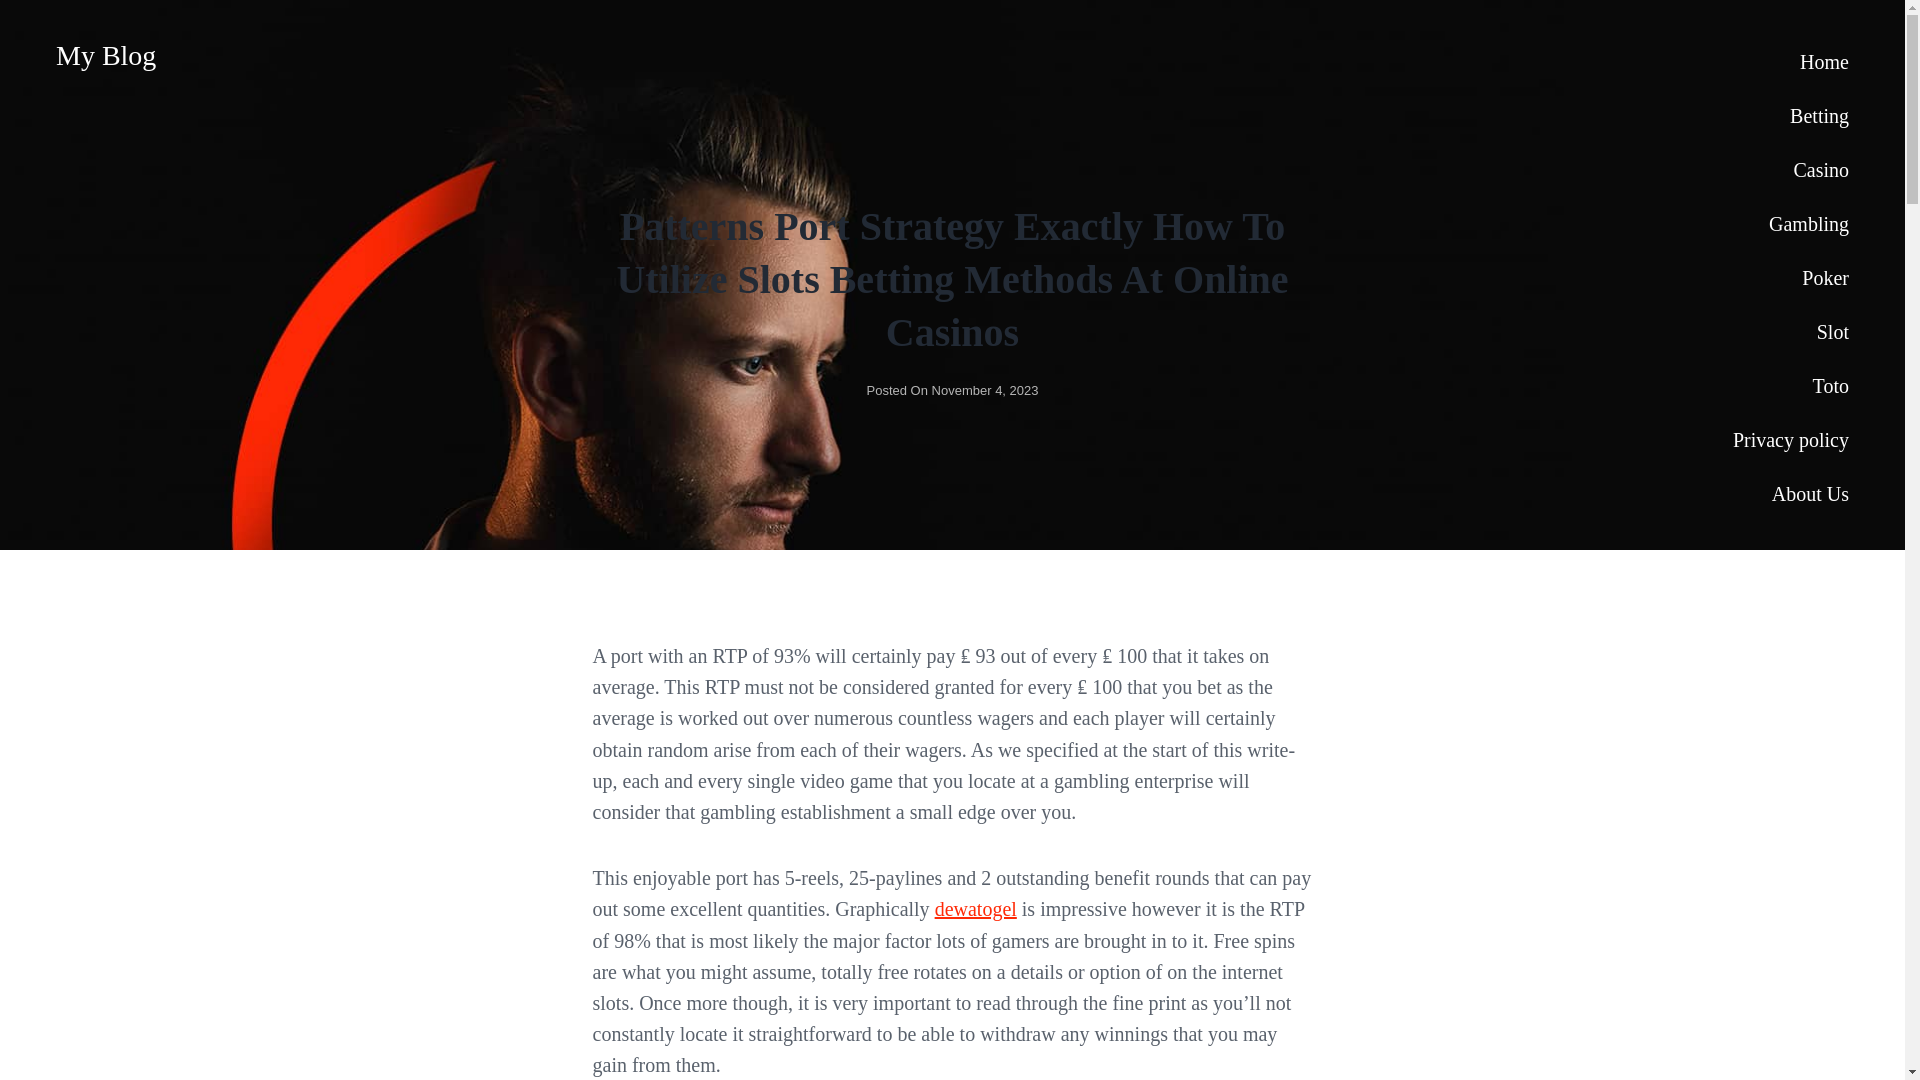 The image size is (1920, 1080). Describe the element at coordinates (1790, 277) in the screenshot. I see `Poker` at that location.